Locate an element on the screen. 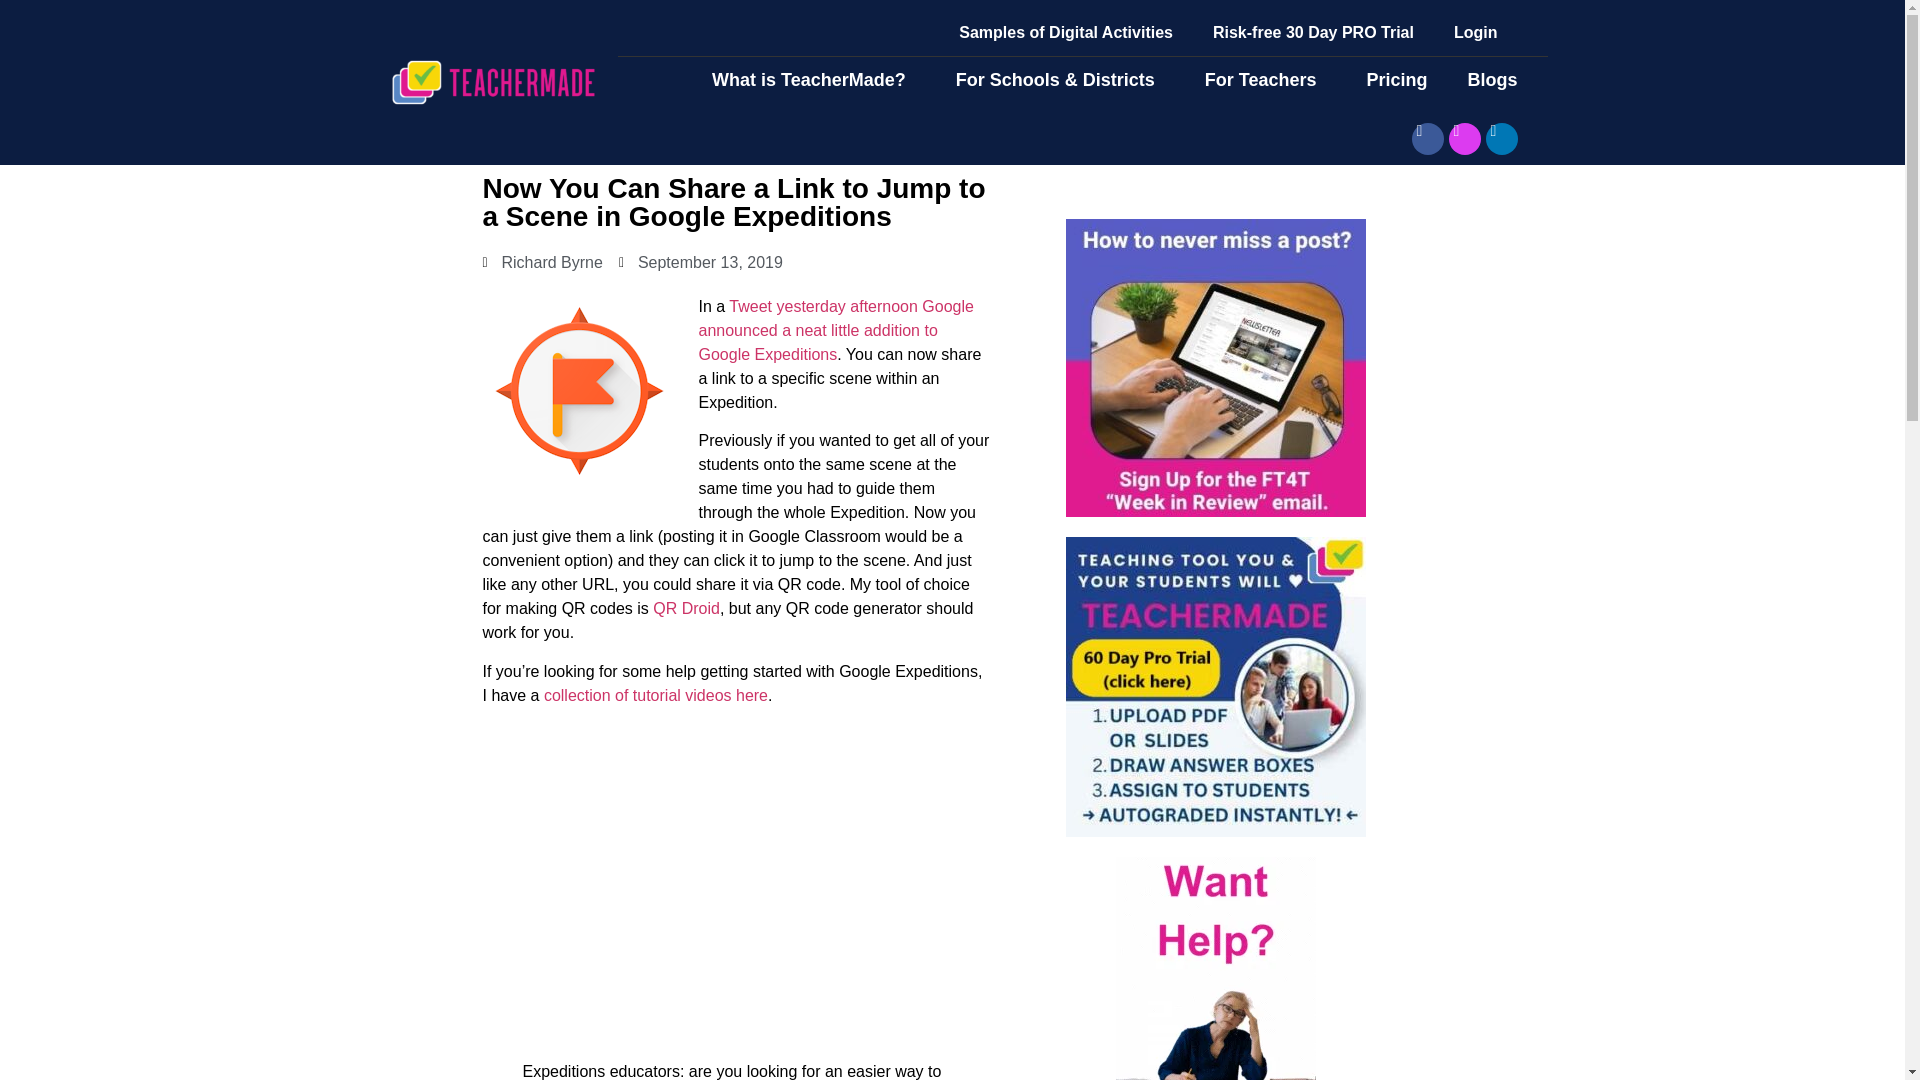  Login is located at coordinates (1476, 32).